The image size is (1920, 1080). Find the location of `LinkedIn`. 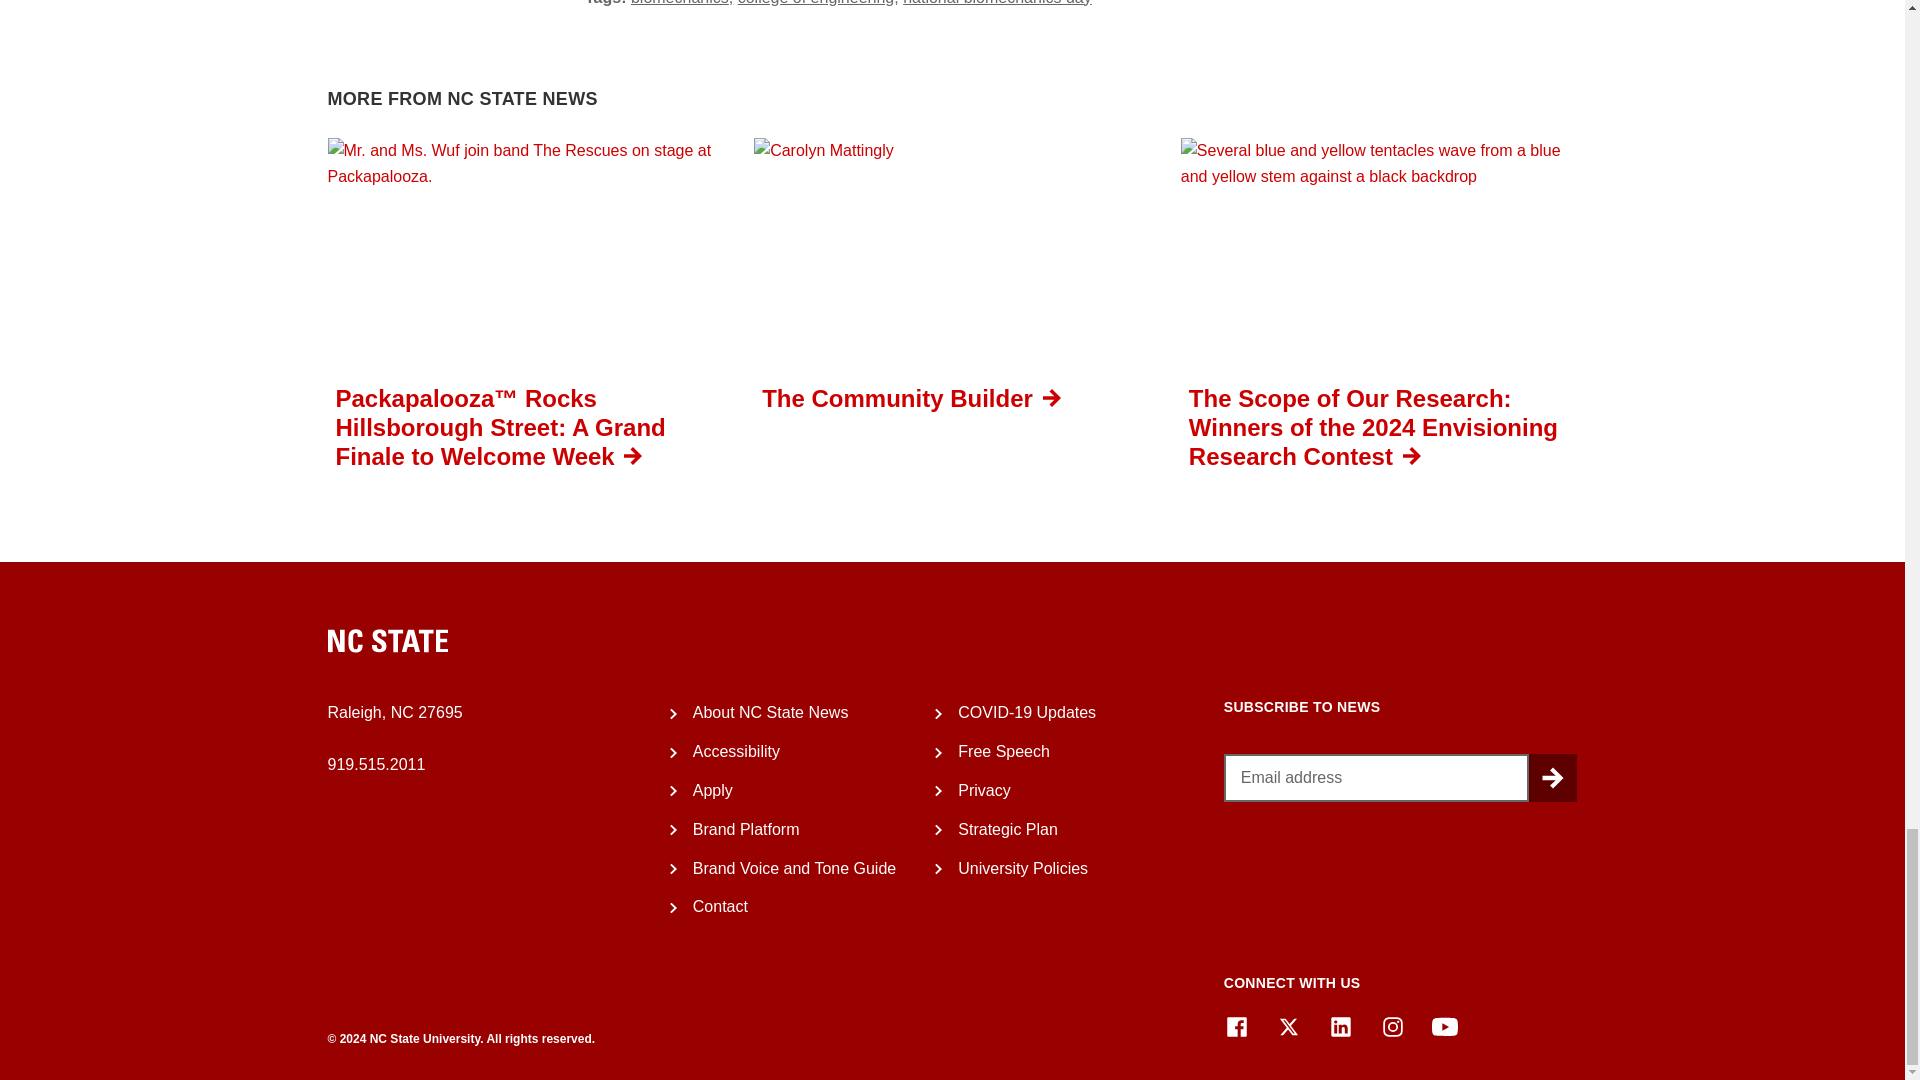

LinkedIn is located at coordinates (1340, 1027).